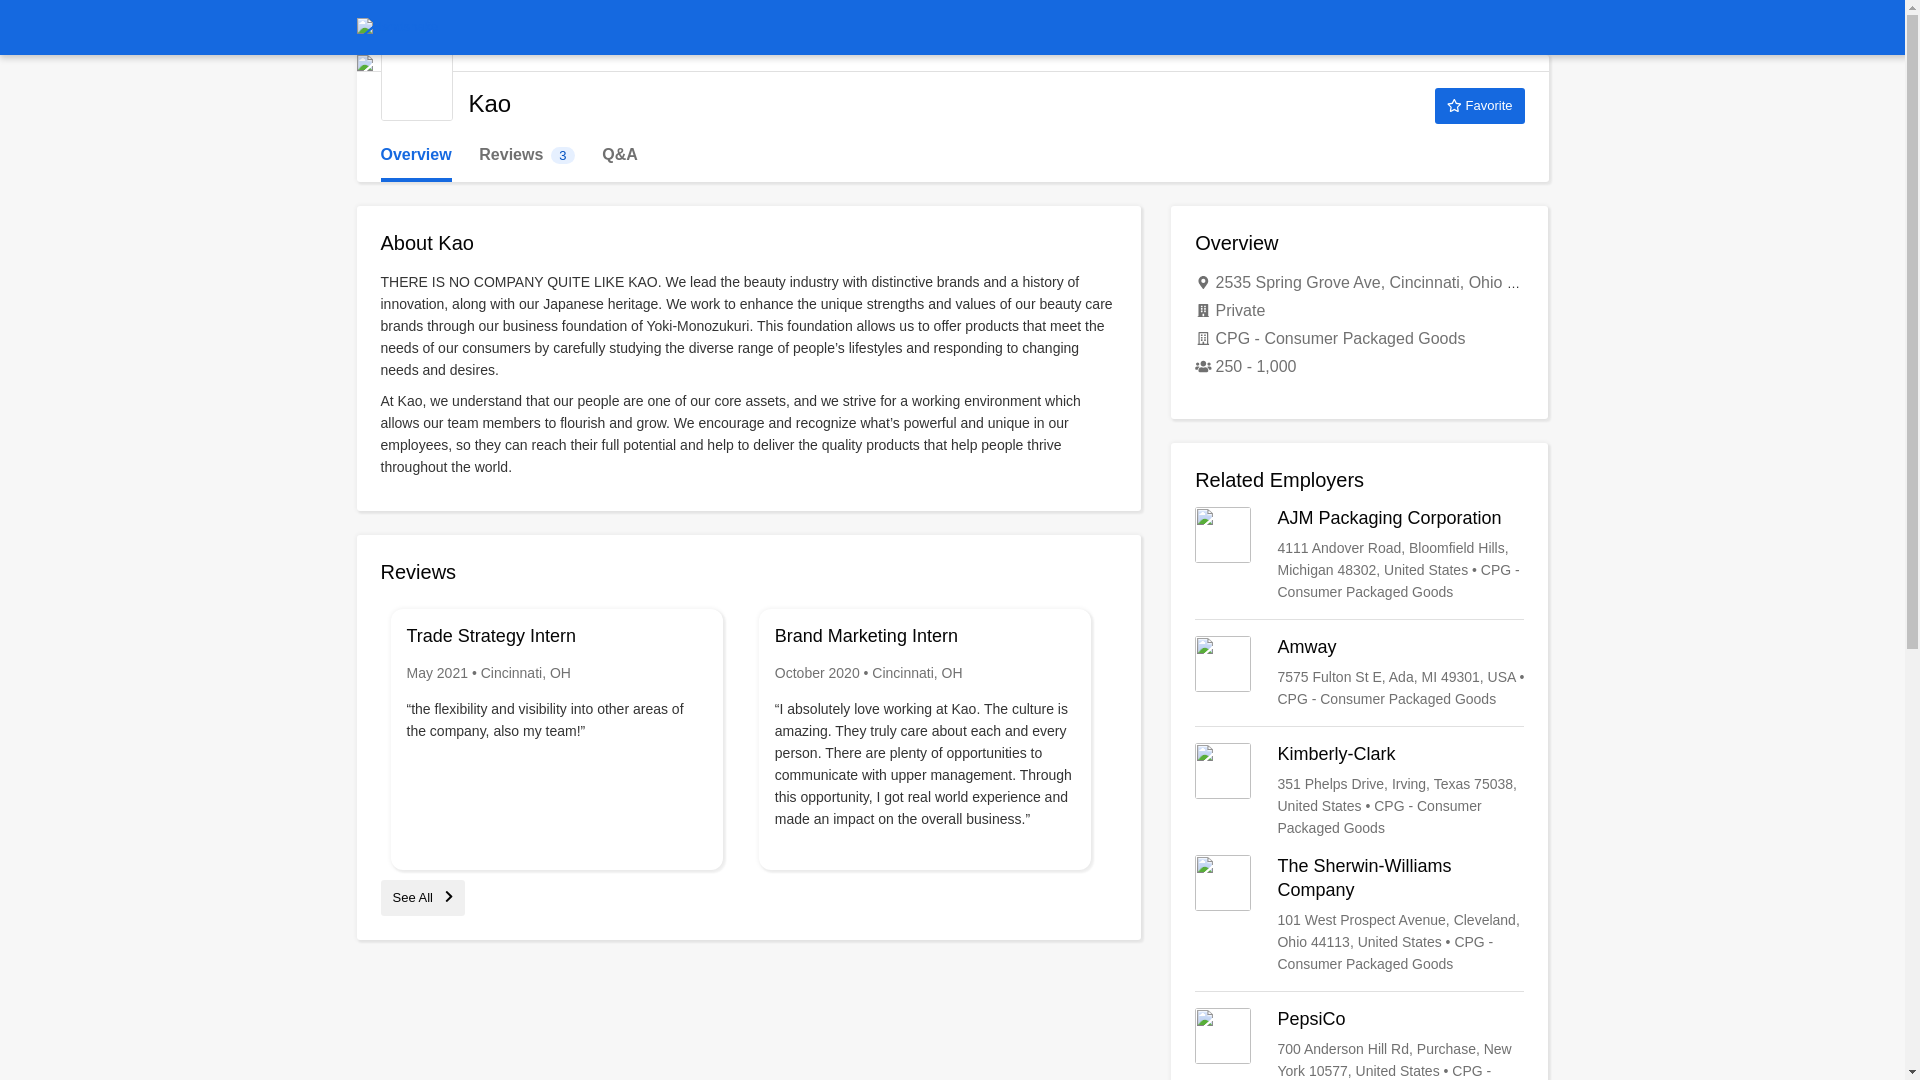  I want to click on Overview, so click(416, 155).